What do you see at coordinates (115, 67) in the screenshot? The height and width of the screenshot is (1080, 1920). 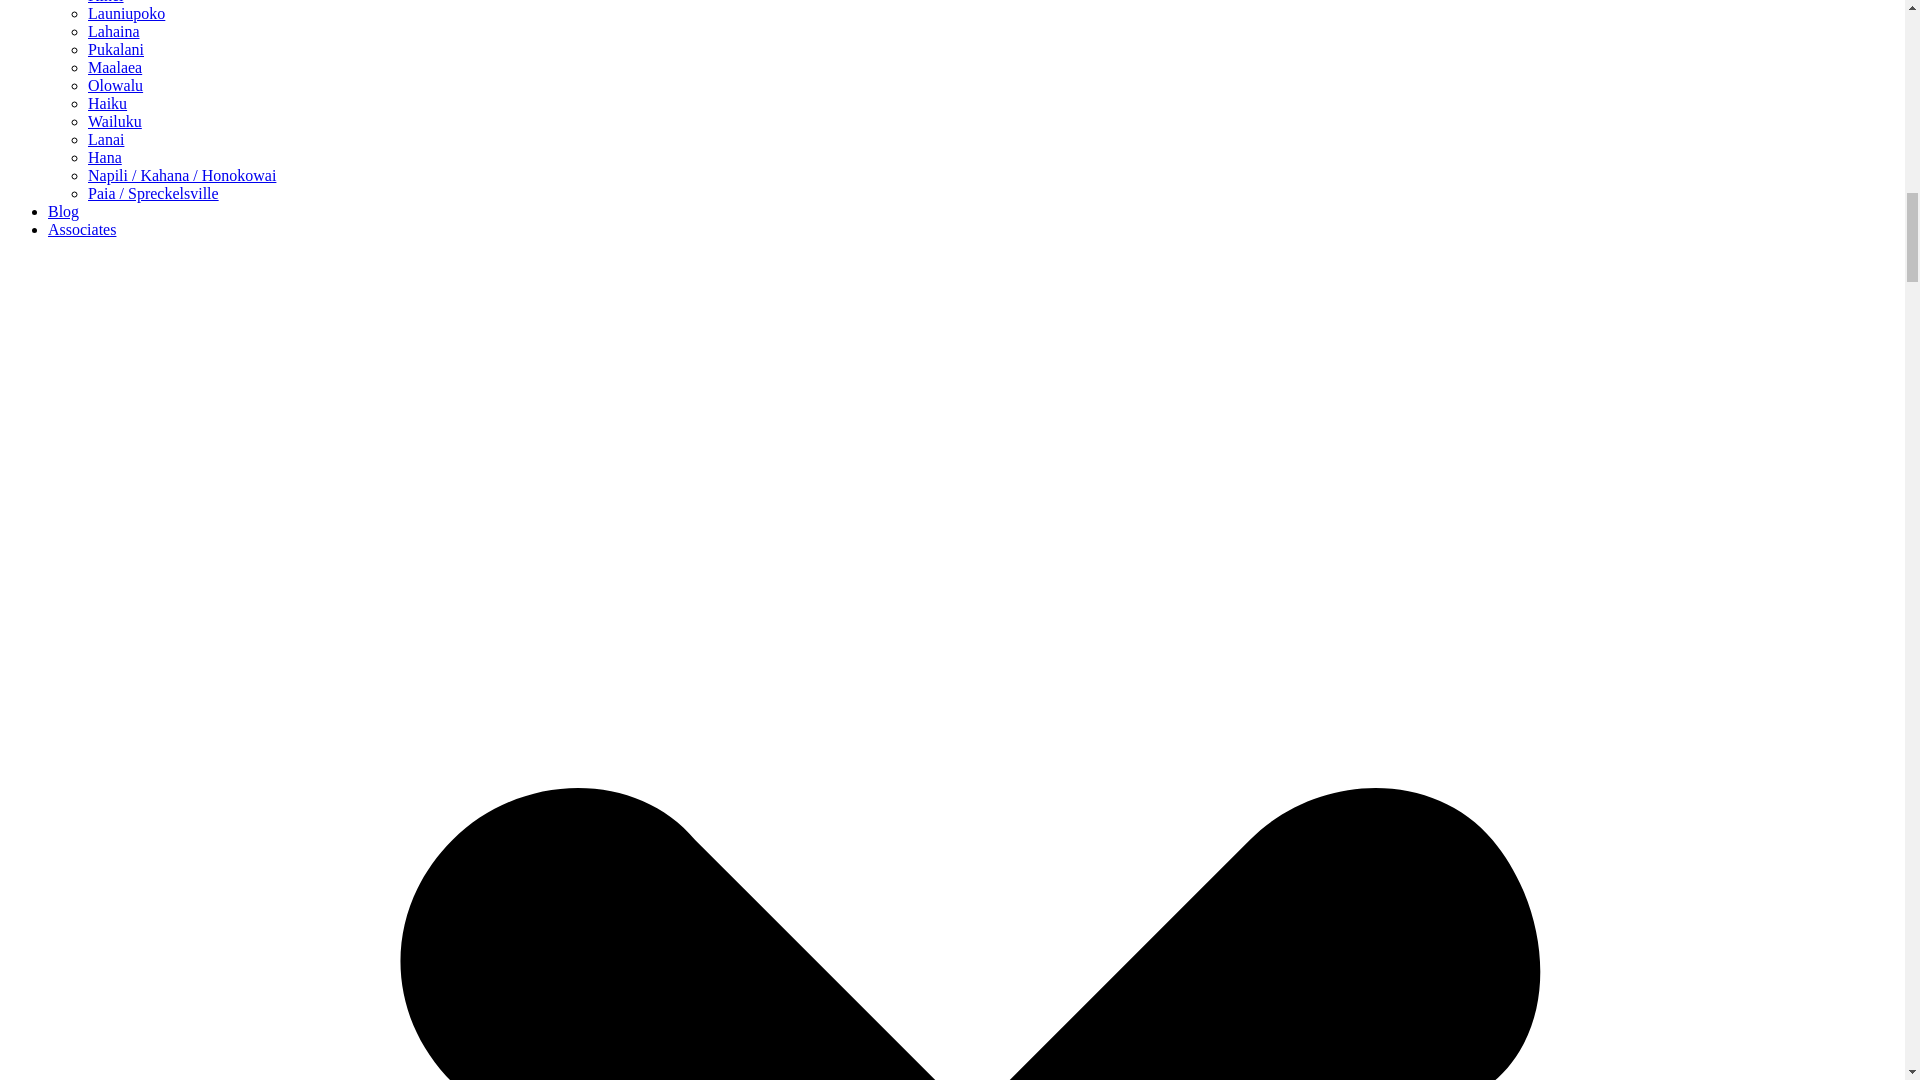 I see `Maalaea` at bounding box center [115, 67].